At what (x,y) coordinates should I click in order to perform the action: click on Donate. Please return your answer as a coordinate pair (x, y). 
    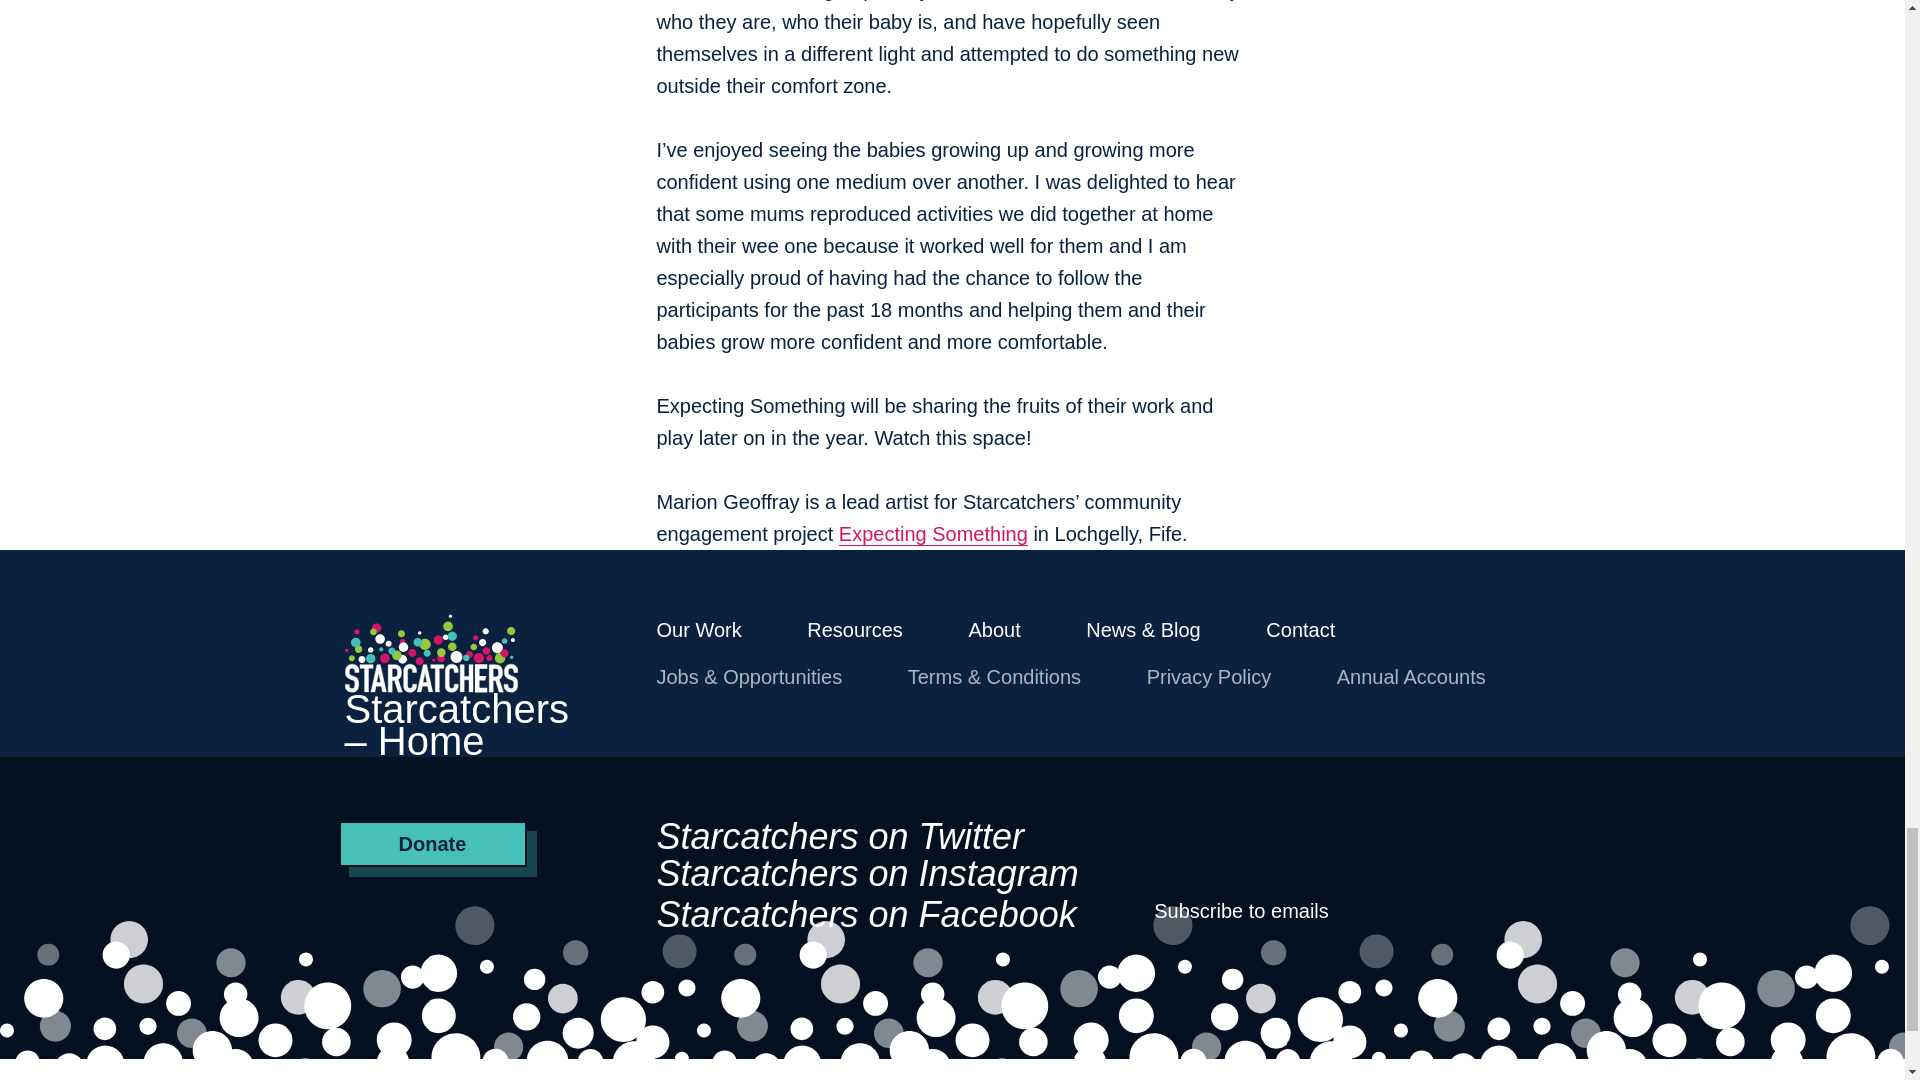
    Looking at the image, I should click on (432, 844).